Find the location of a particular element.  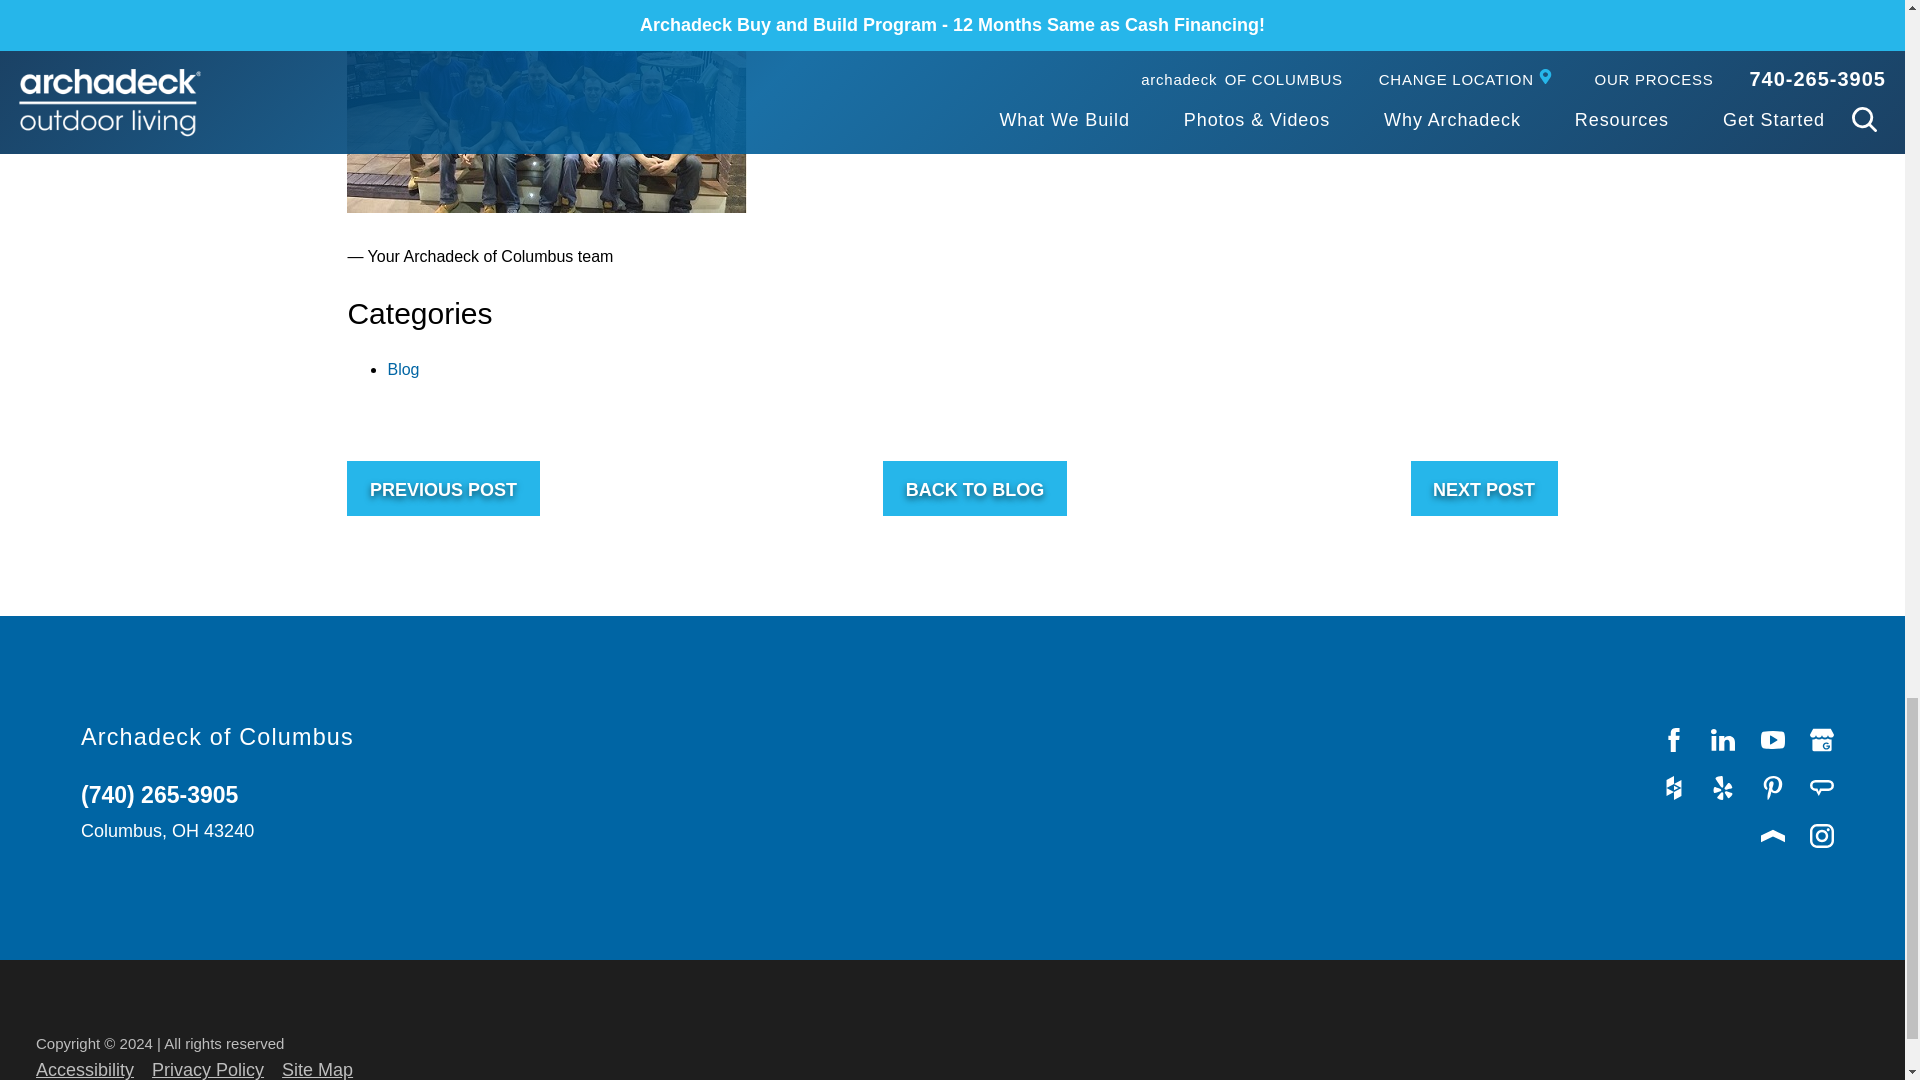

Pinterest is located at coordinates (1774, 788).